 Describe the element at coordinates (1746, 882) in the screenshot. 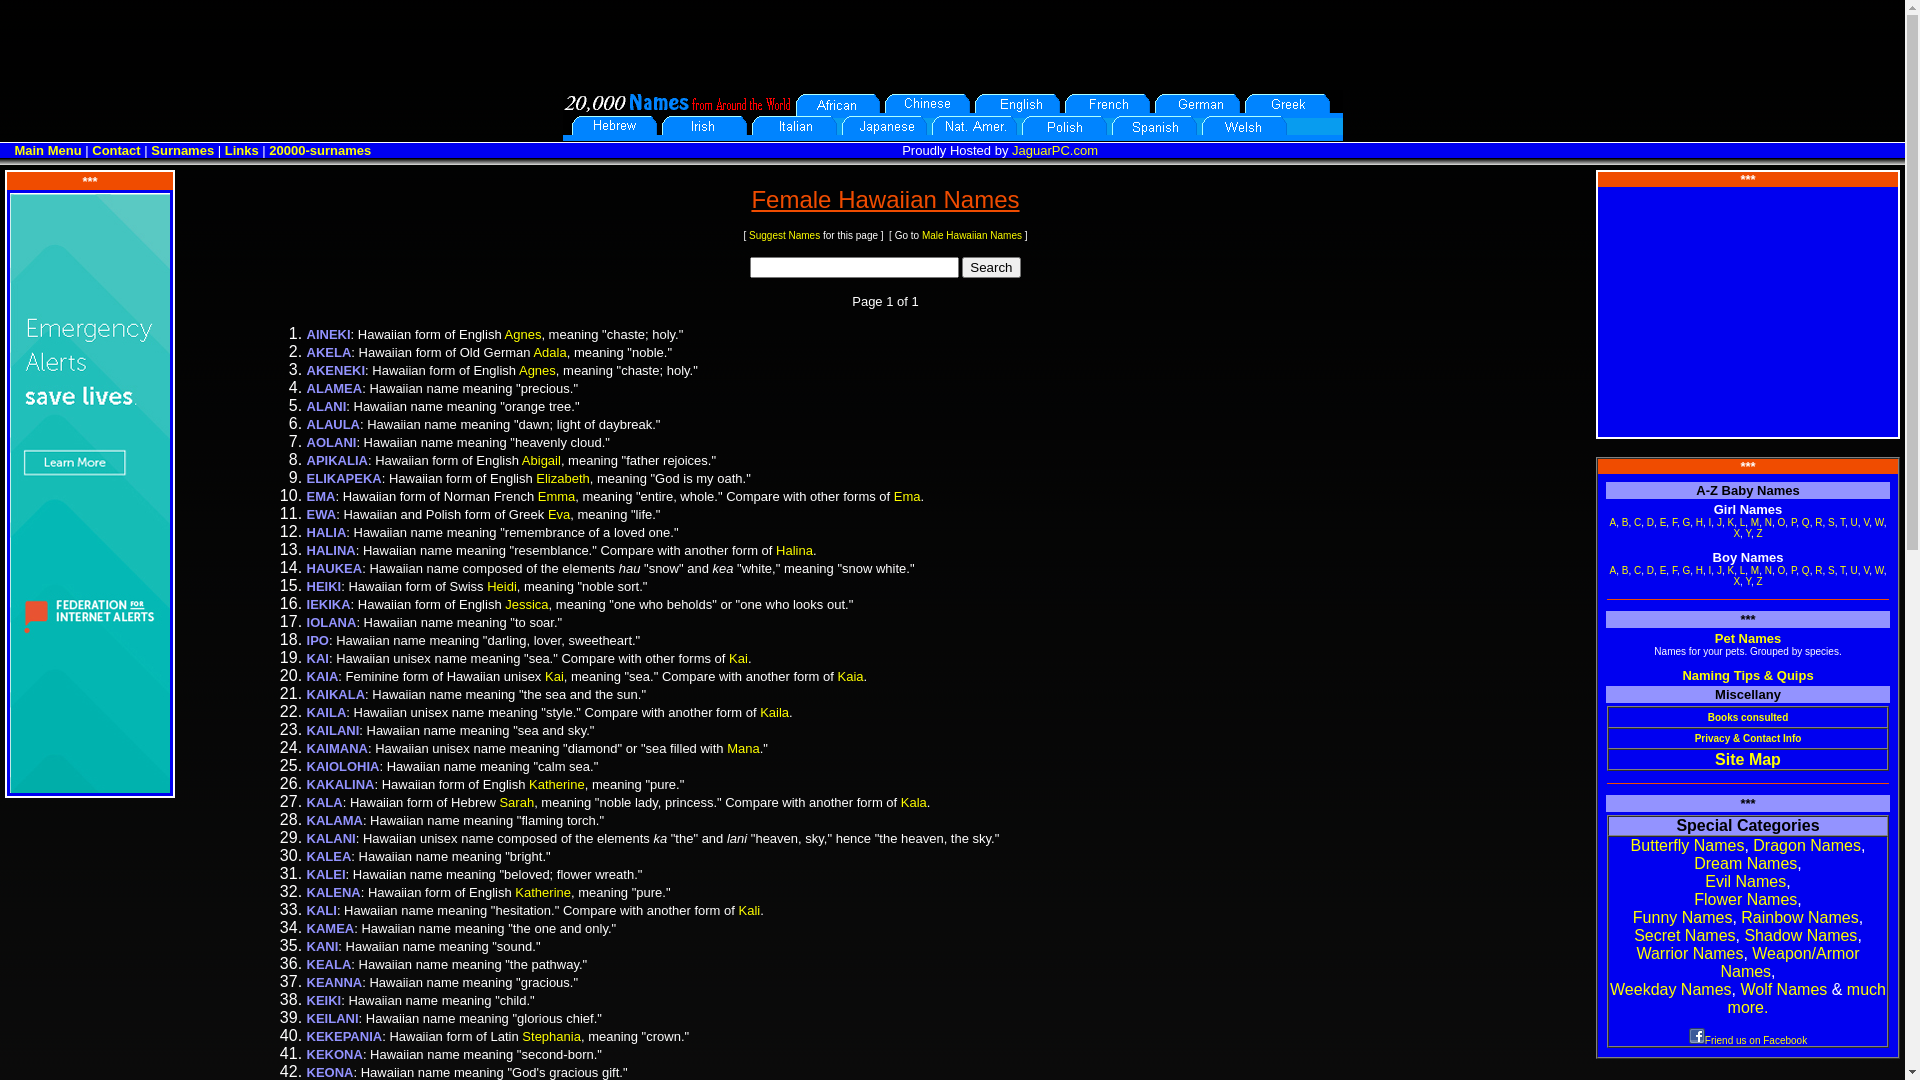

I see `Evil Names` at that location.